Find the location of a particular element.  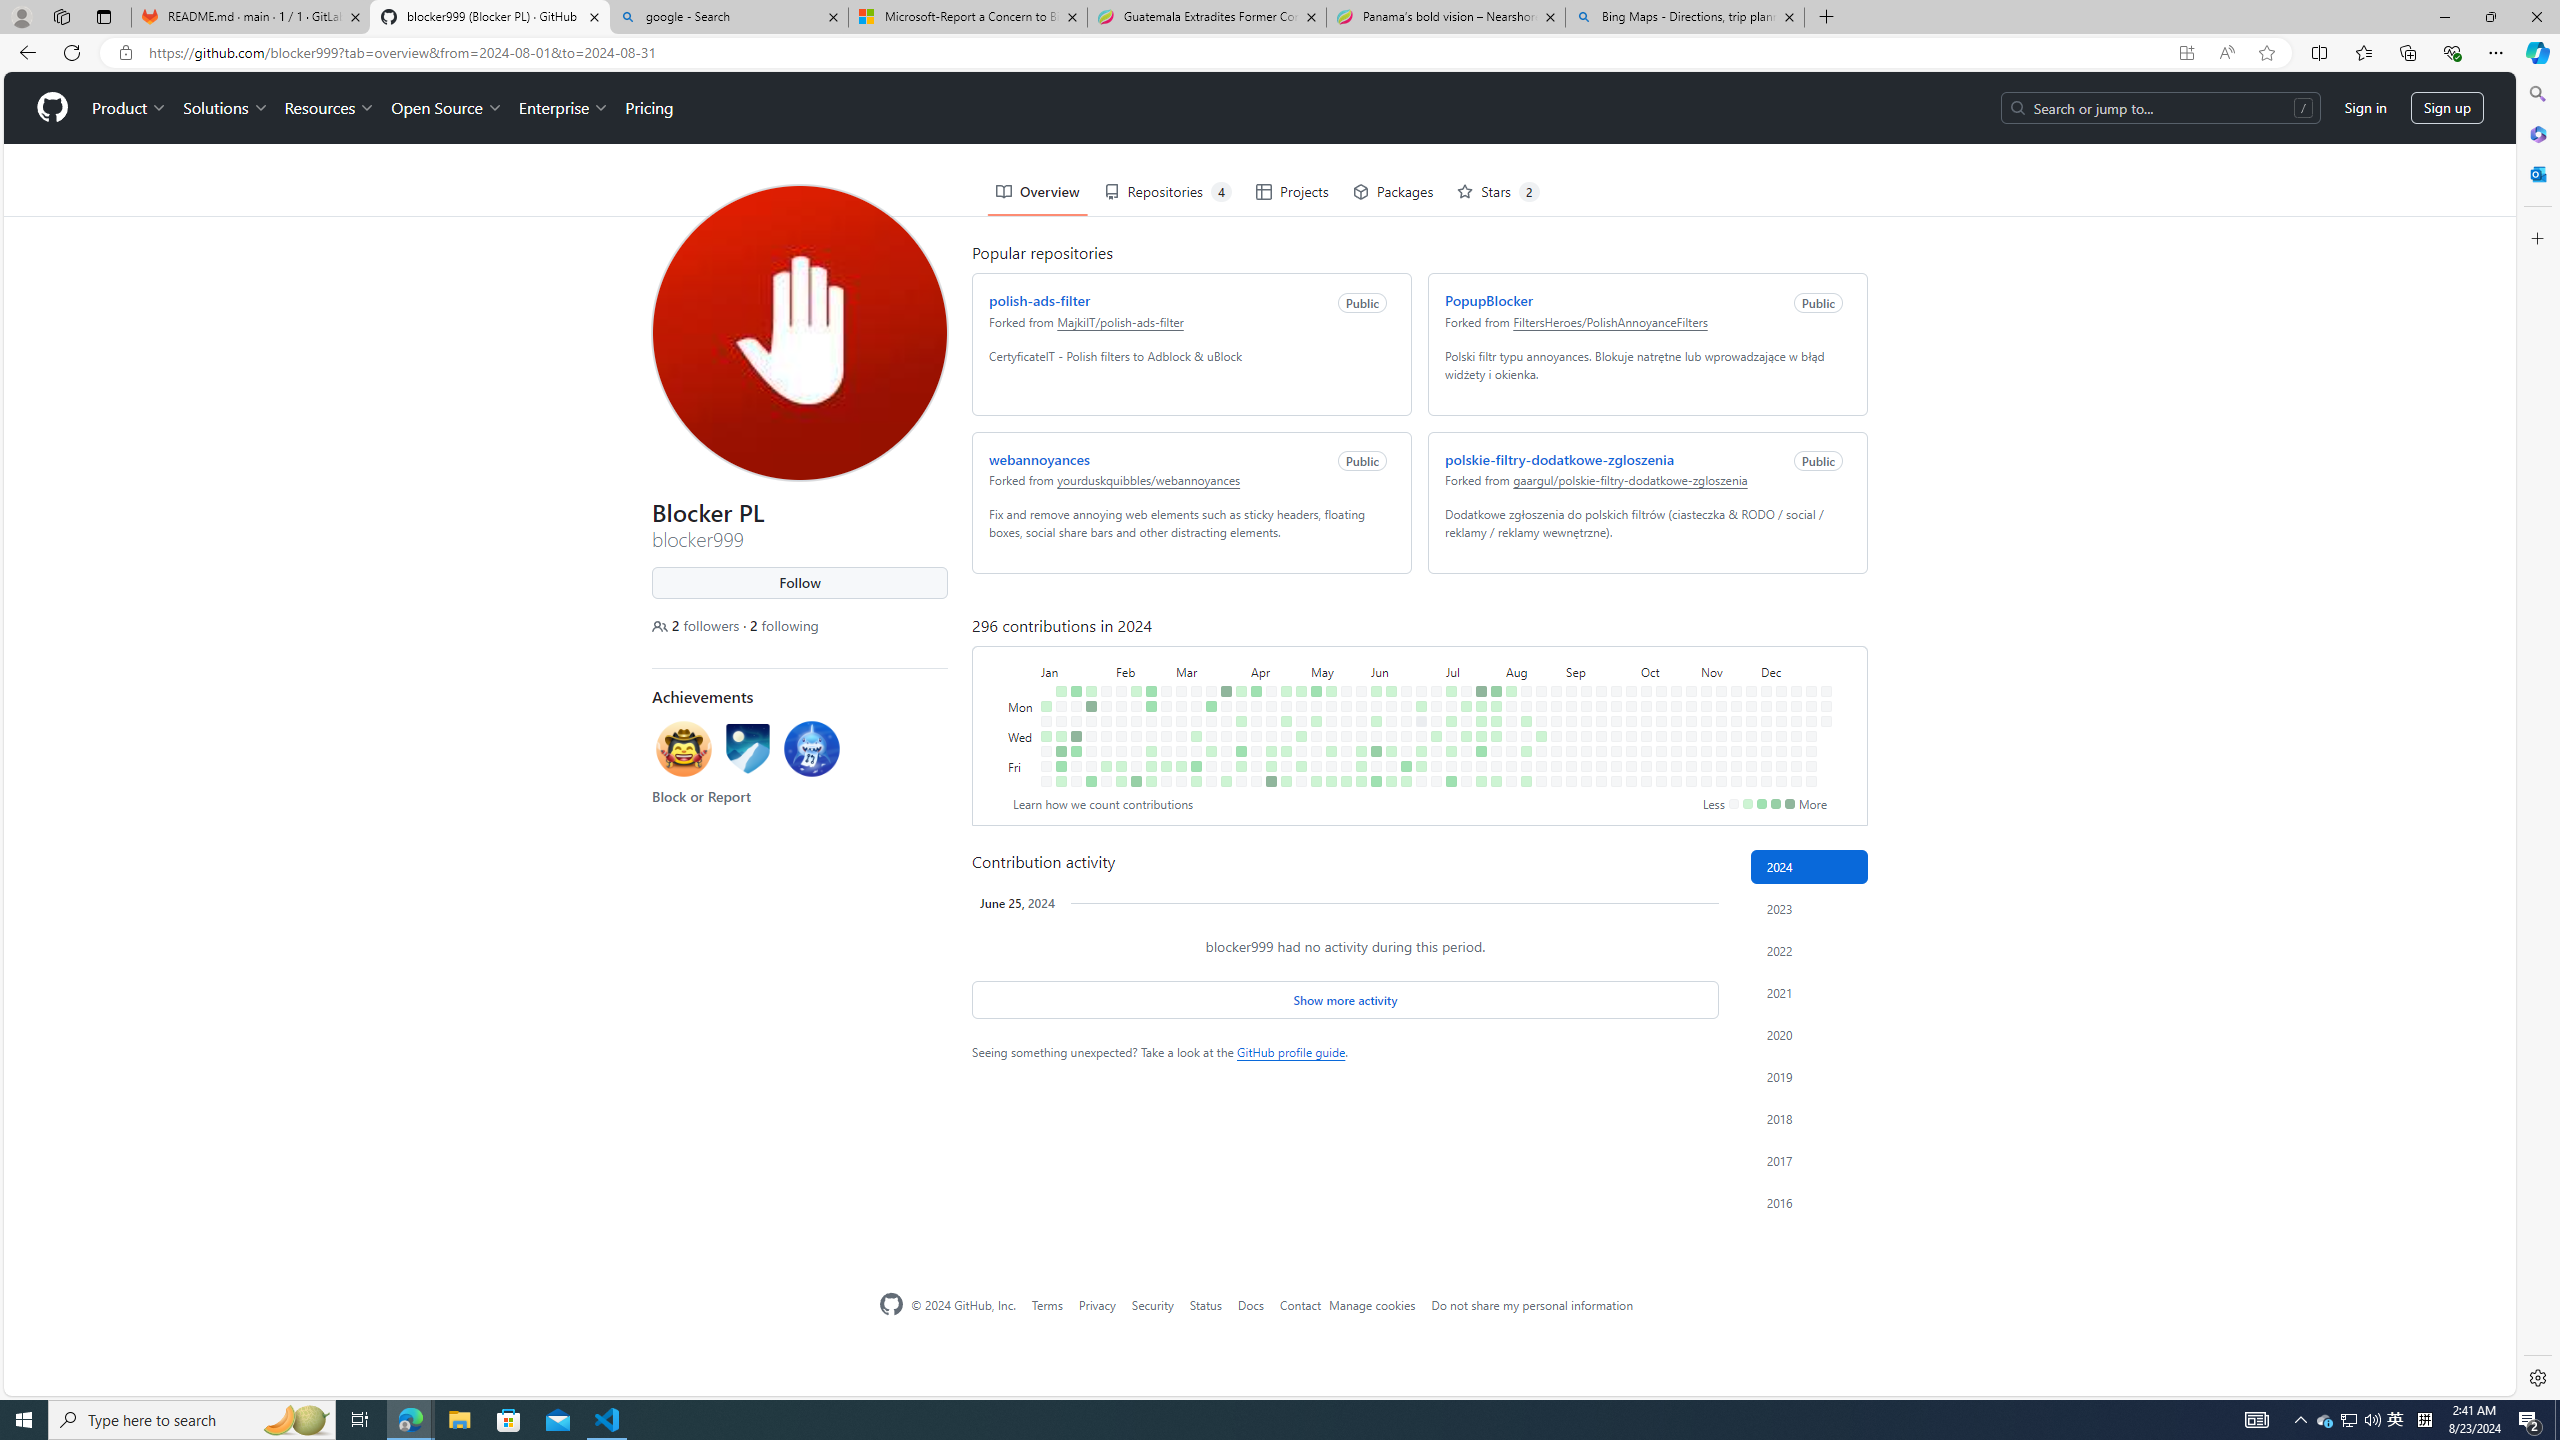

Friday is located at coordinates (1018, 694).